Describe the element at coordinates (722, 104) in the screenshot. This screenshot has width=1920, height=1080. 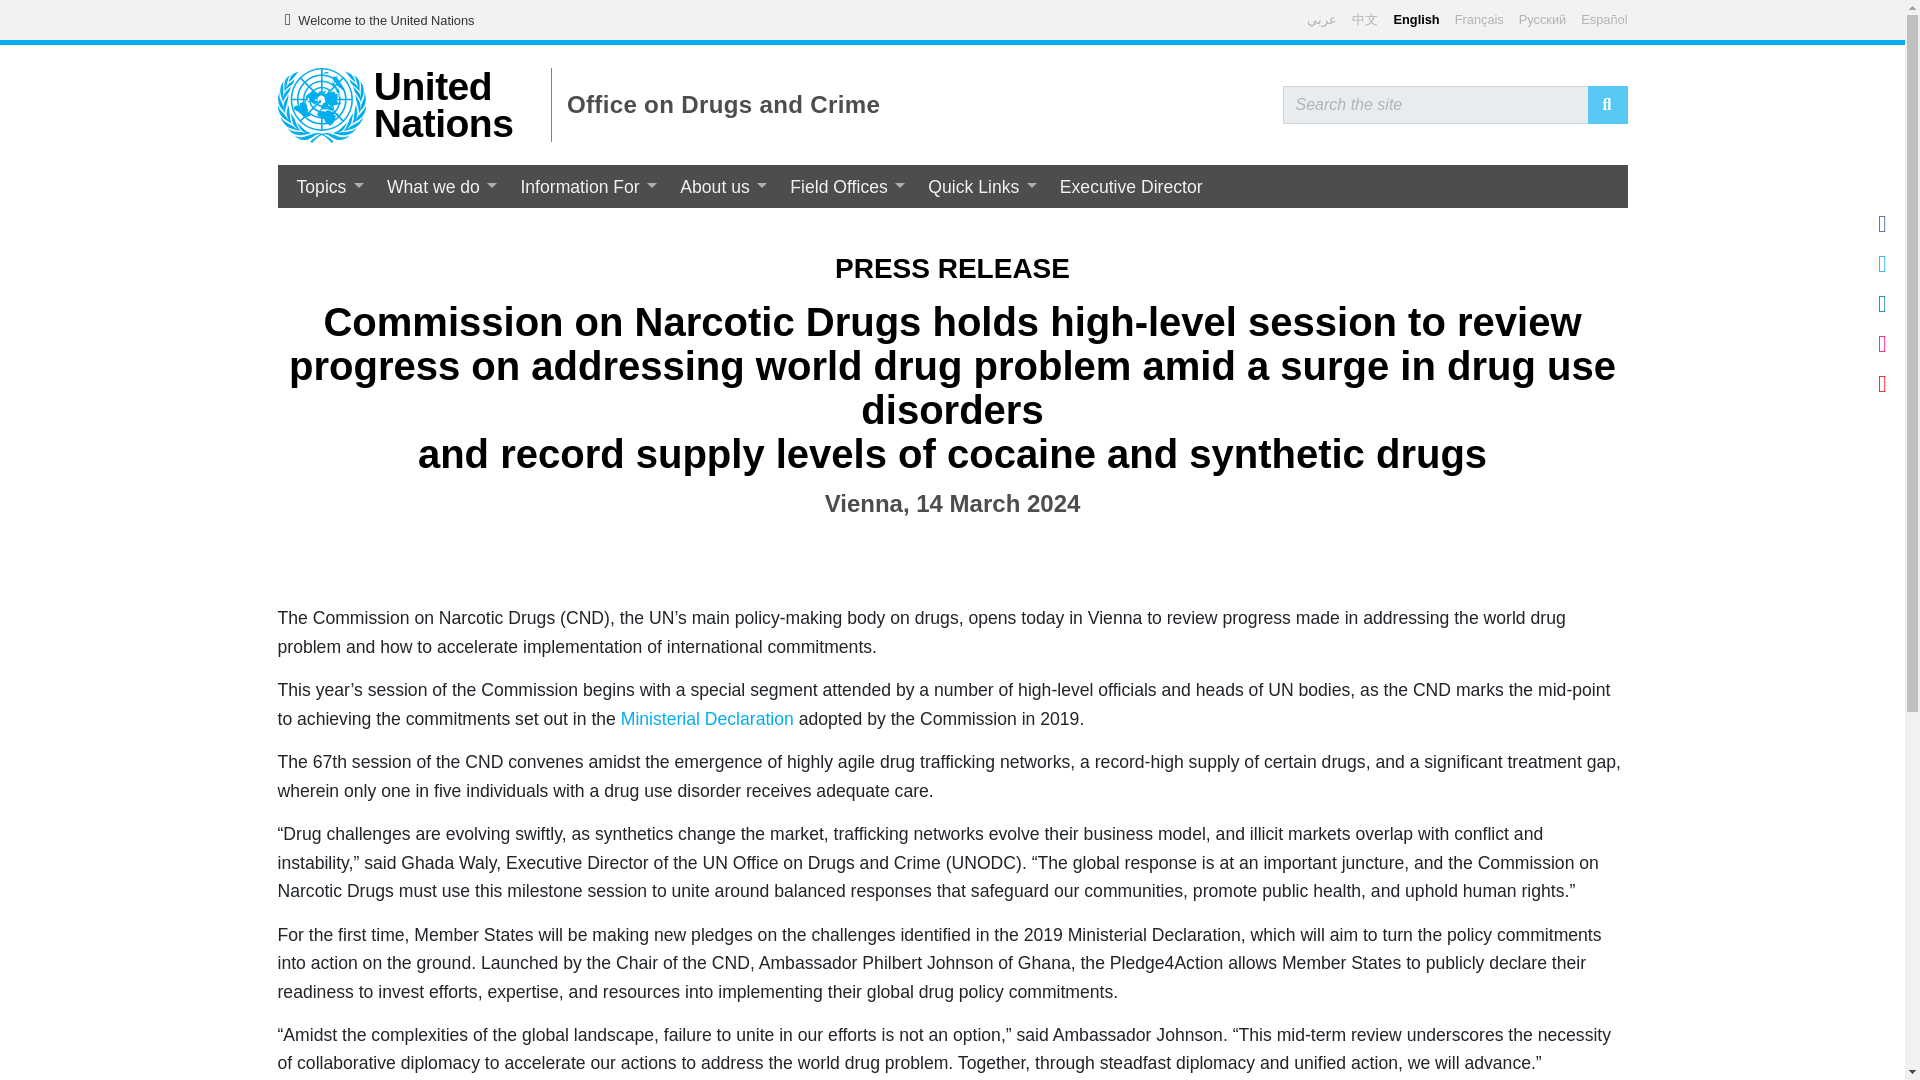
I see `Office on Drugs and Crime` at that location.